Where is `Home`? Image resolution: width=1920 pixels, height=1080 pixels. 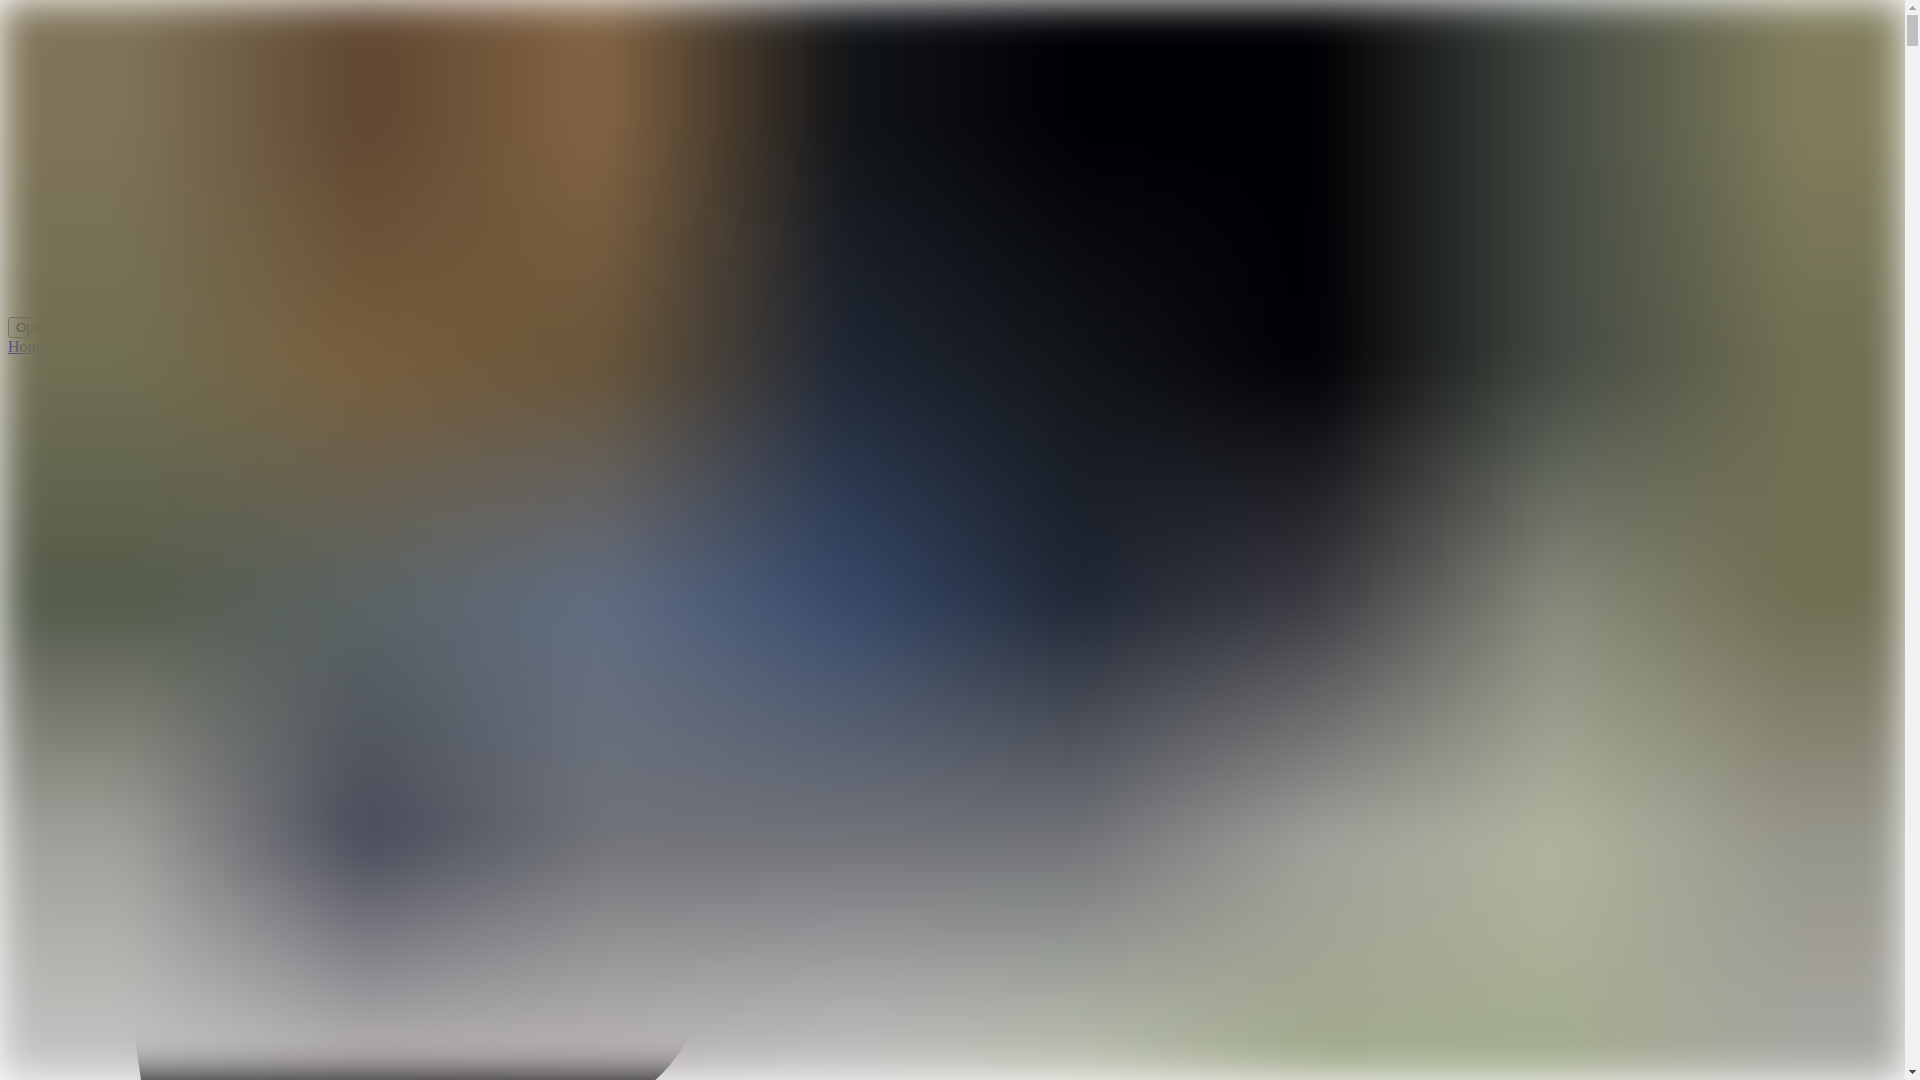 Home is located at coordinates (28, 346).